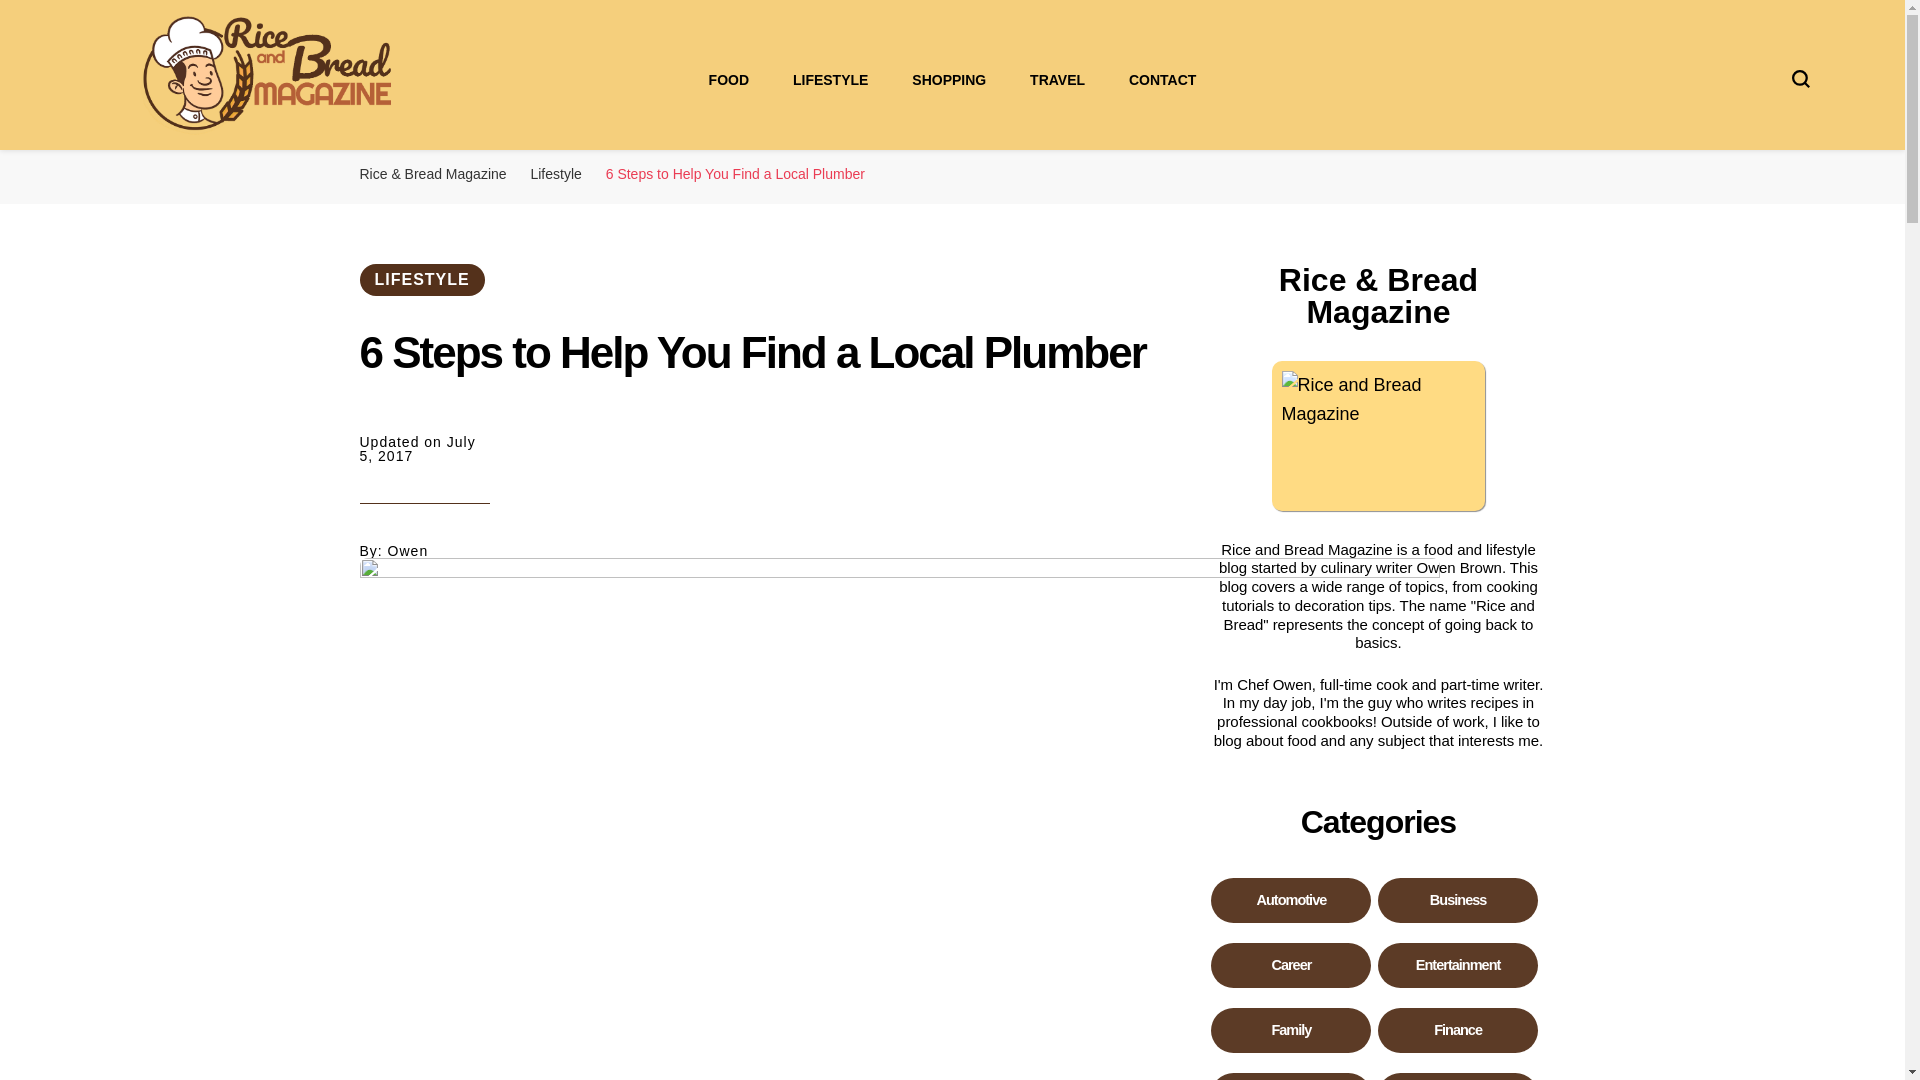  I want to click on Entertainment, so click(1458, 965).